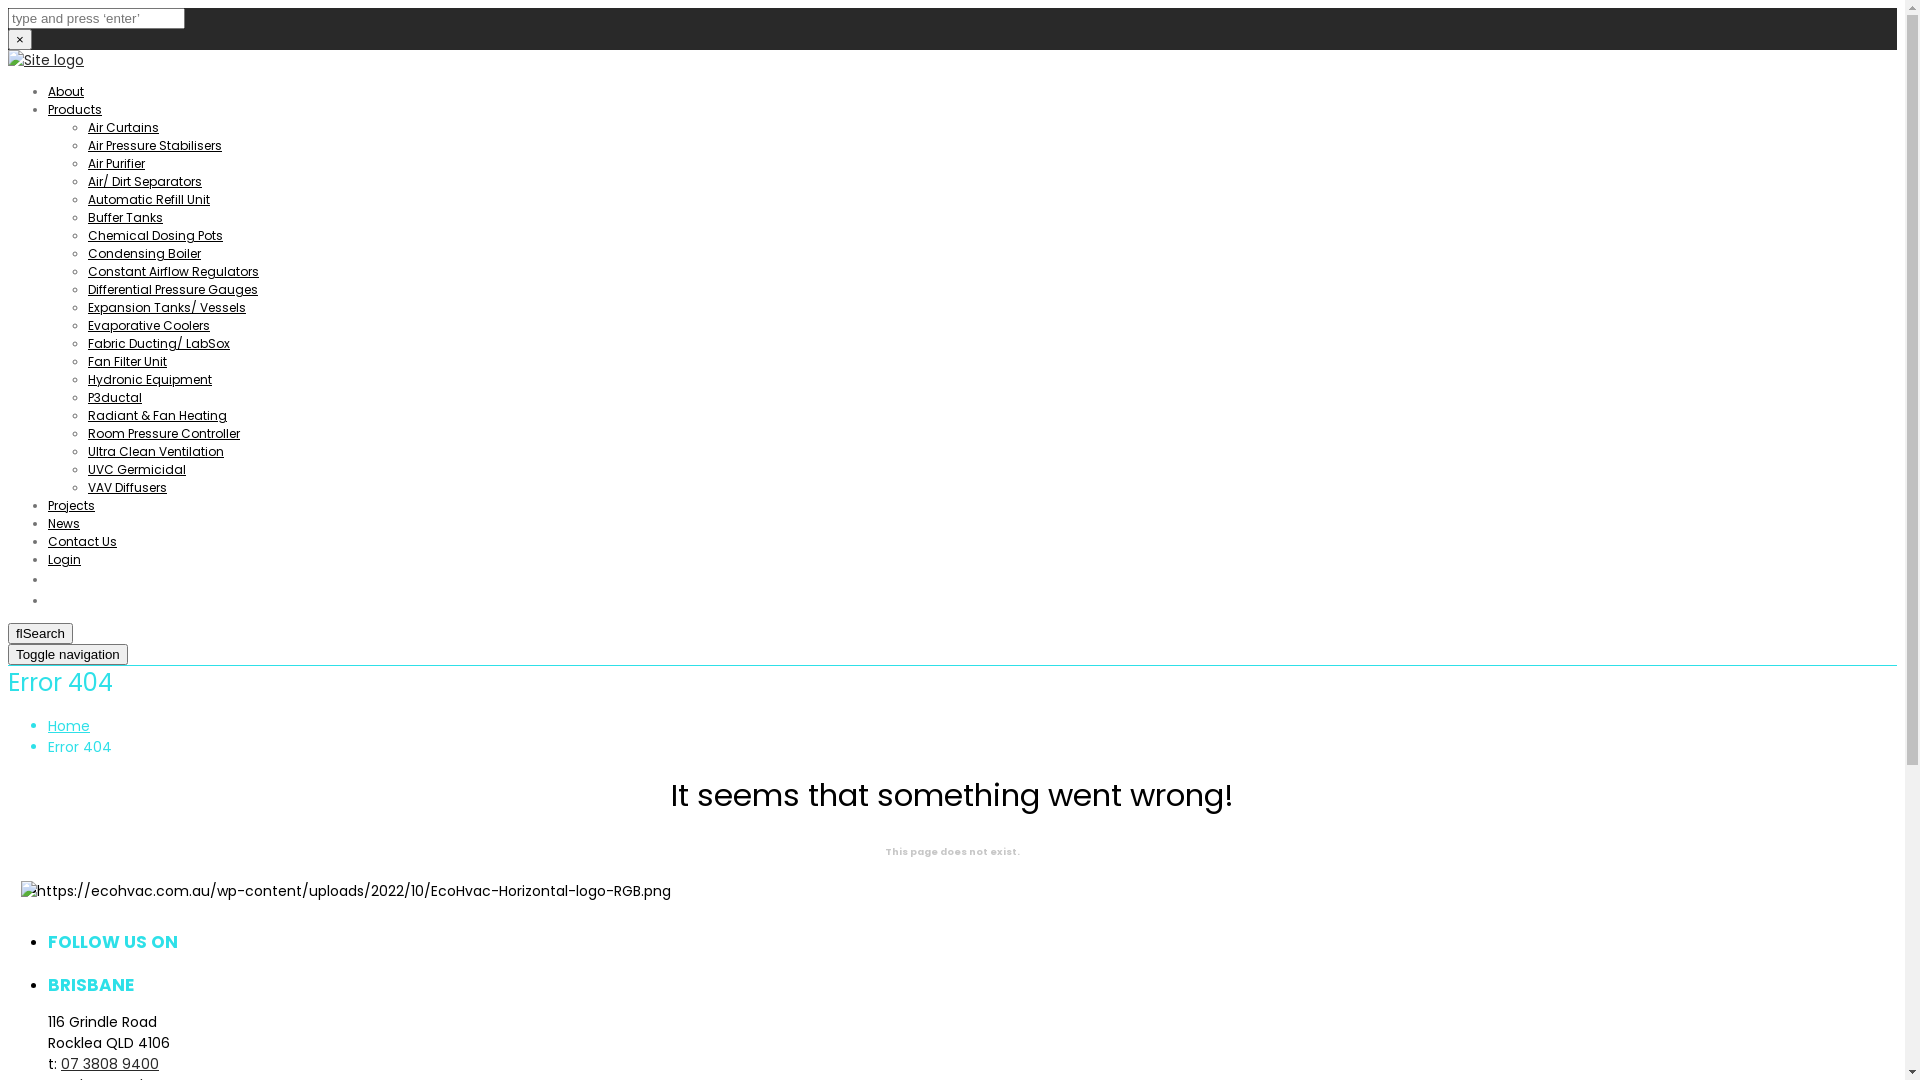  What do you see at coordinates (110, 1064) in the screenshot?
I see `07 3808 9400` at bounding box center [110, 1064].